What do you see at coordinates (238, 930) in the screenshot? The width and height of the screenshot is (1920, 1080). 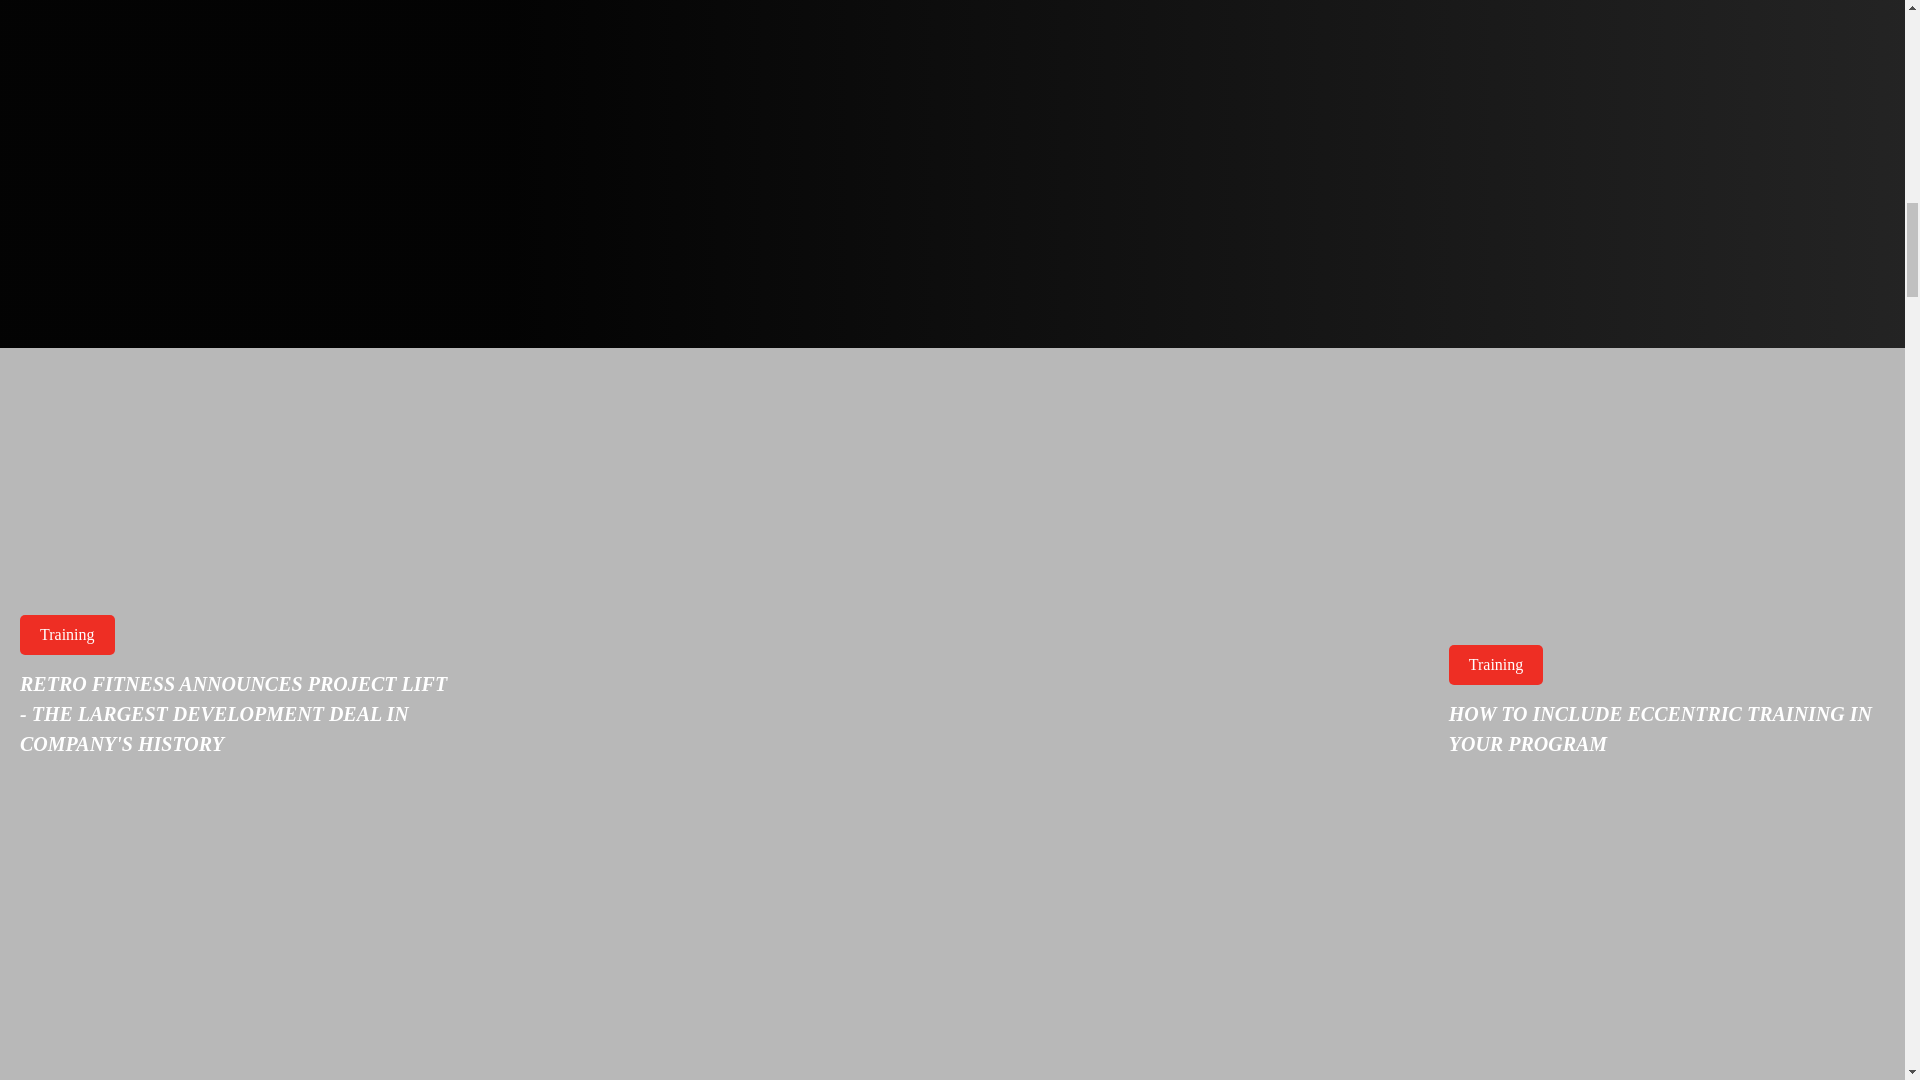 I see `Will Crossfit Get Me Ripped` at bounding box center [238, 930].